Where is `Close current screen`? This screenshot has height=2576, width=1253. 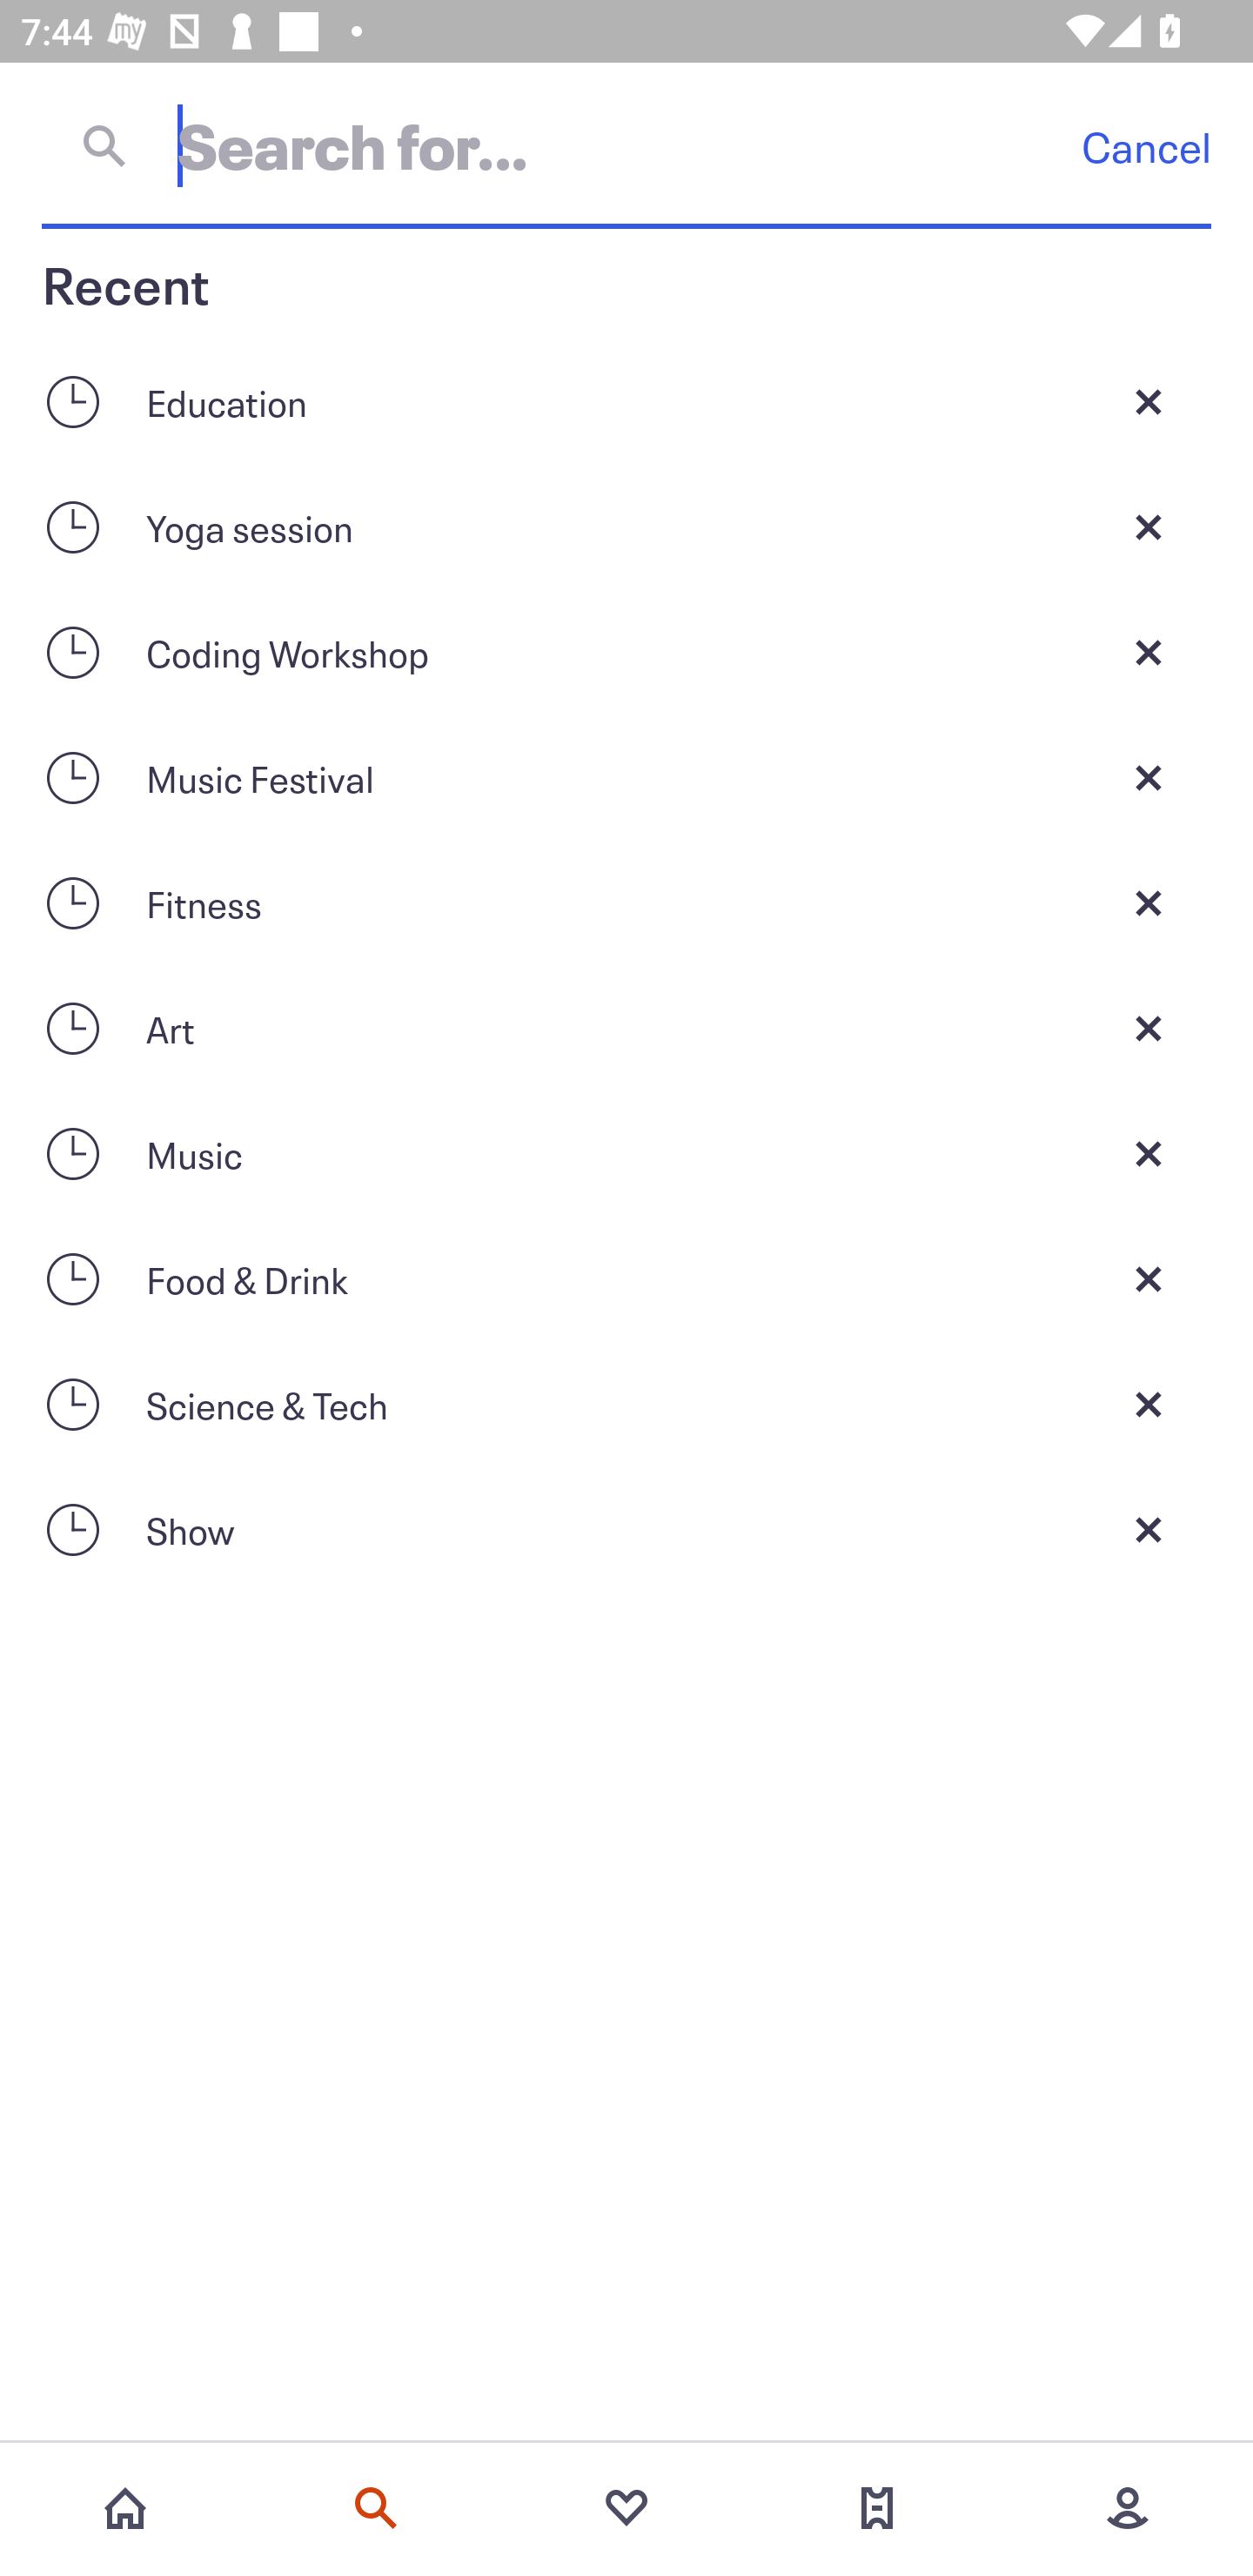 Close current screen is located at coordinates (1149, 1279).